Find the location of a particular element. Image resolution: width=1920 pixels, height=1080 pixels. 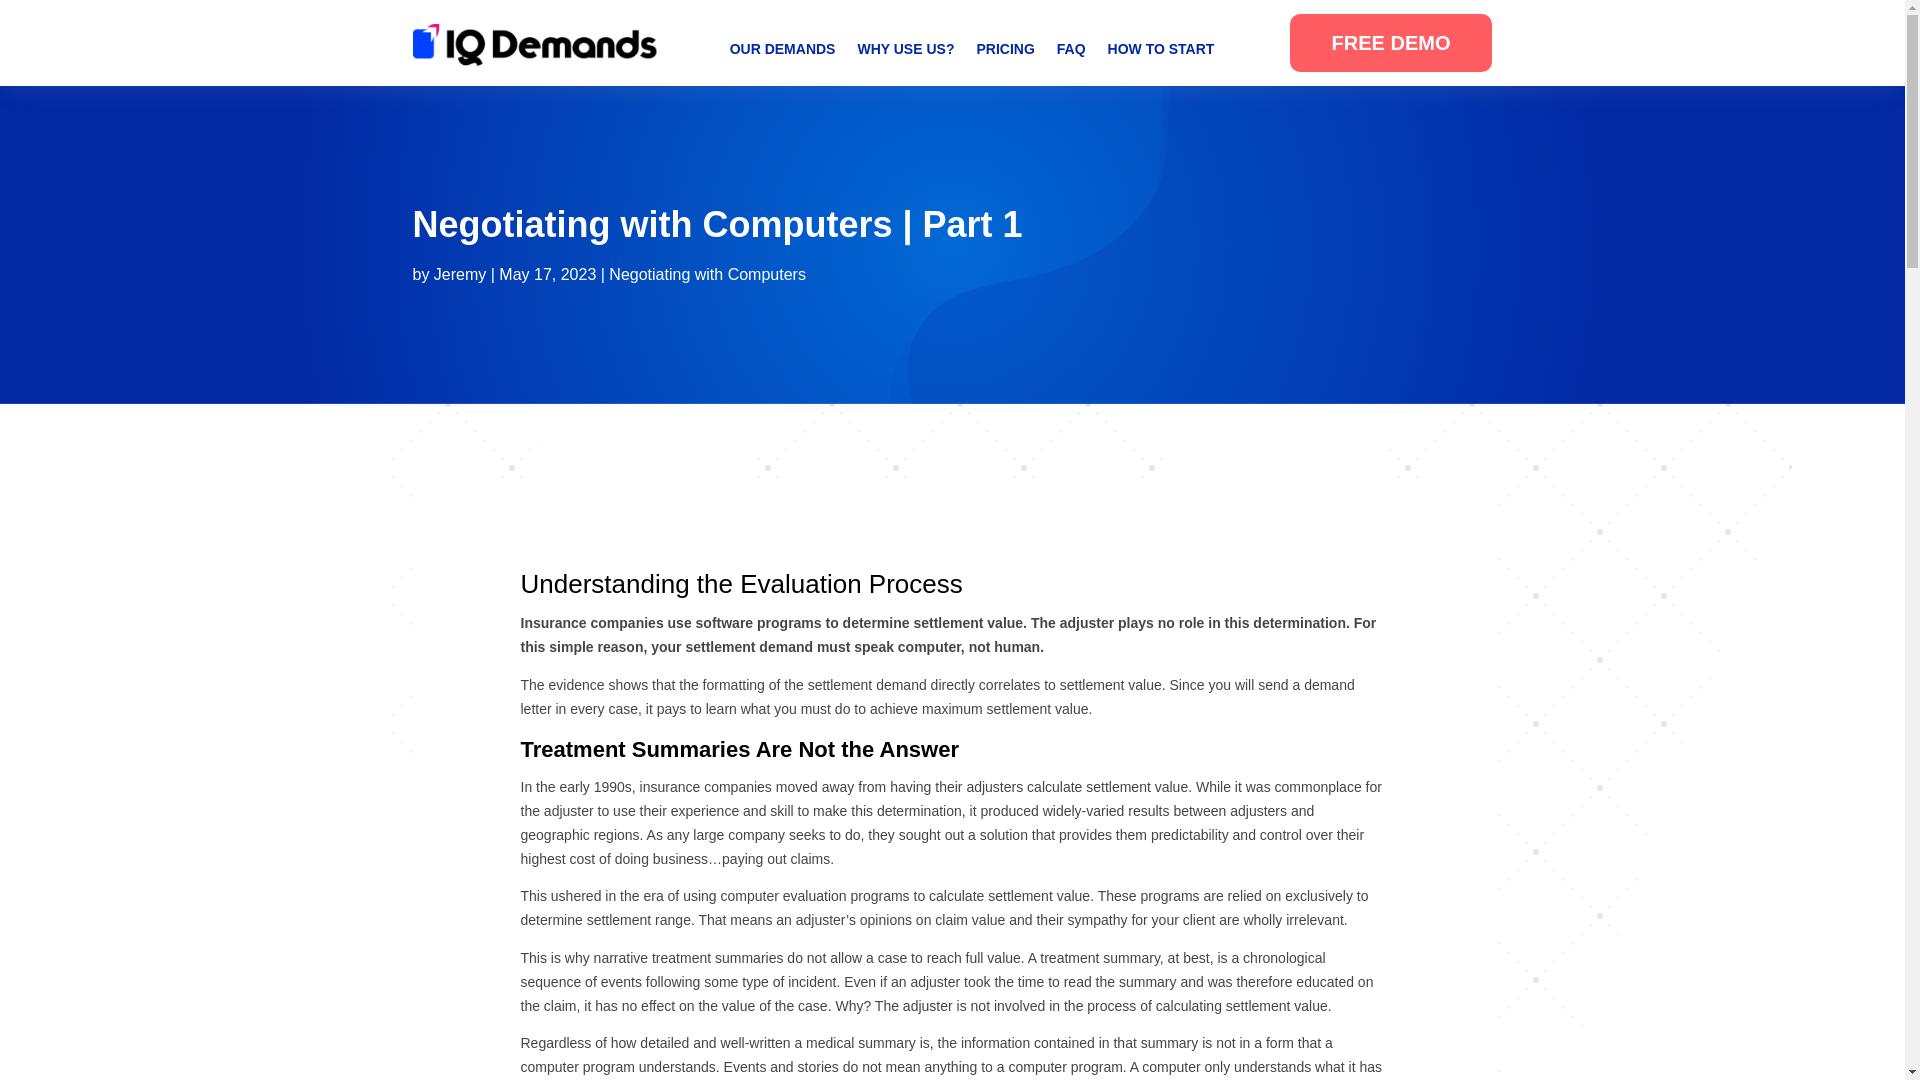

FREE DEMO is located at coordinates (1392, 43).